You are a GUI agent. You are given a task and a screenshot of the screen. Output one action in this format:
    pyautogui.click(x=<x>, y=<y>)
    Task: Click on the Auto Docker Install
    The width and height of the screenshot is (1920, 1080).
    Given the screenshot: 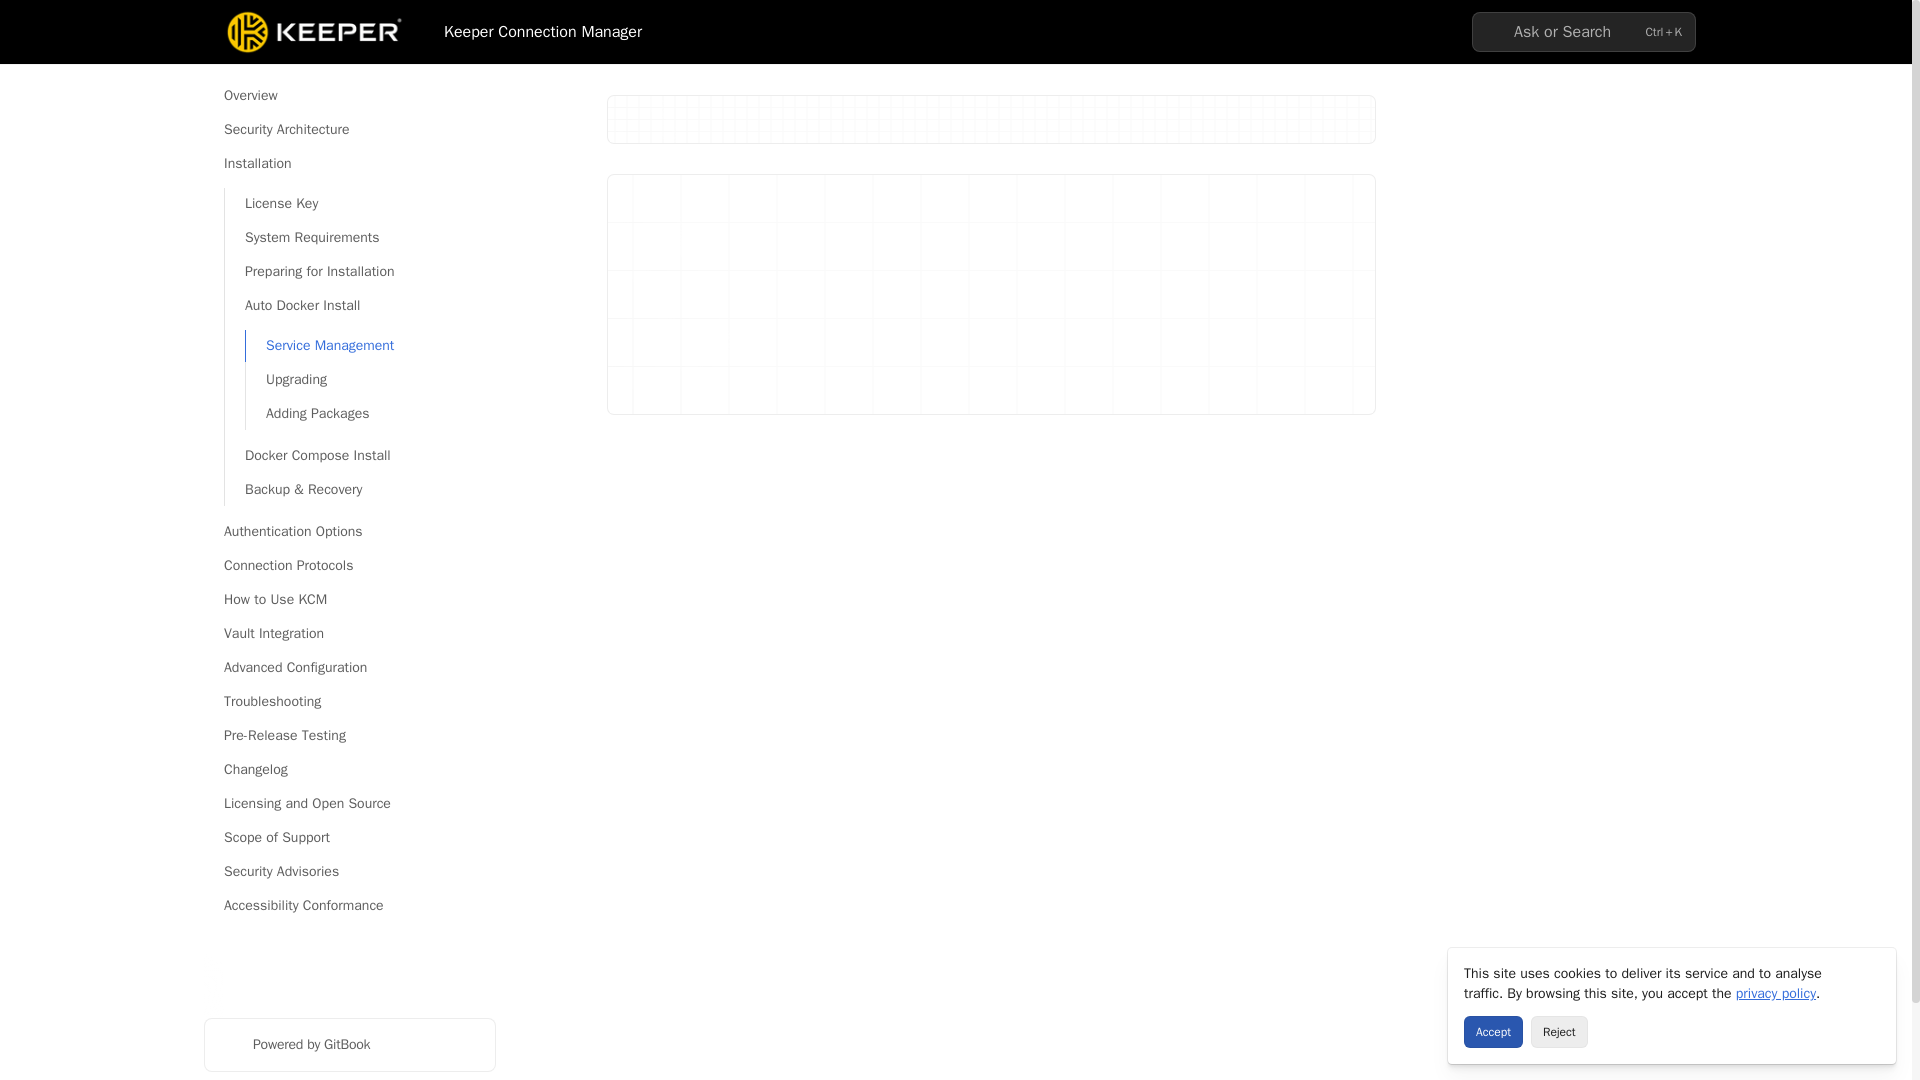 What is the action you would take?
    pyautogui.click(x=360, y=306)
    